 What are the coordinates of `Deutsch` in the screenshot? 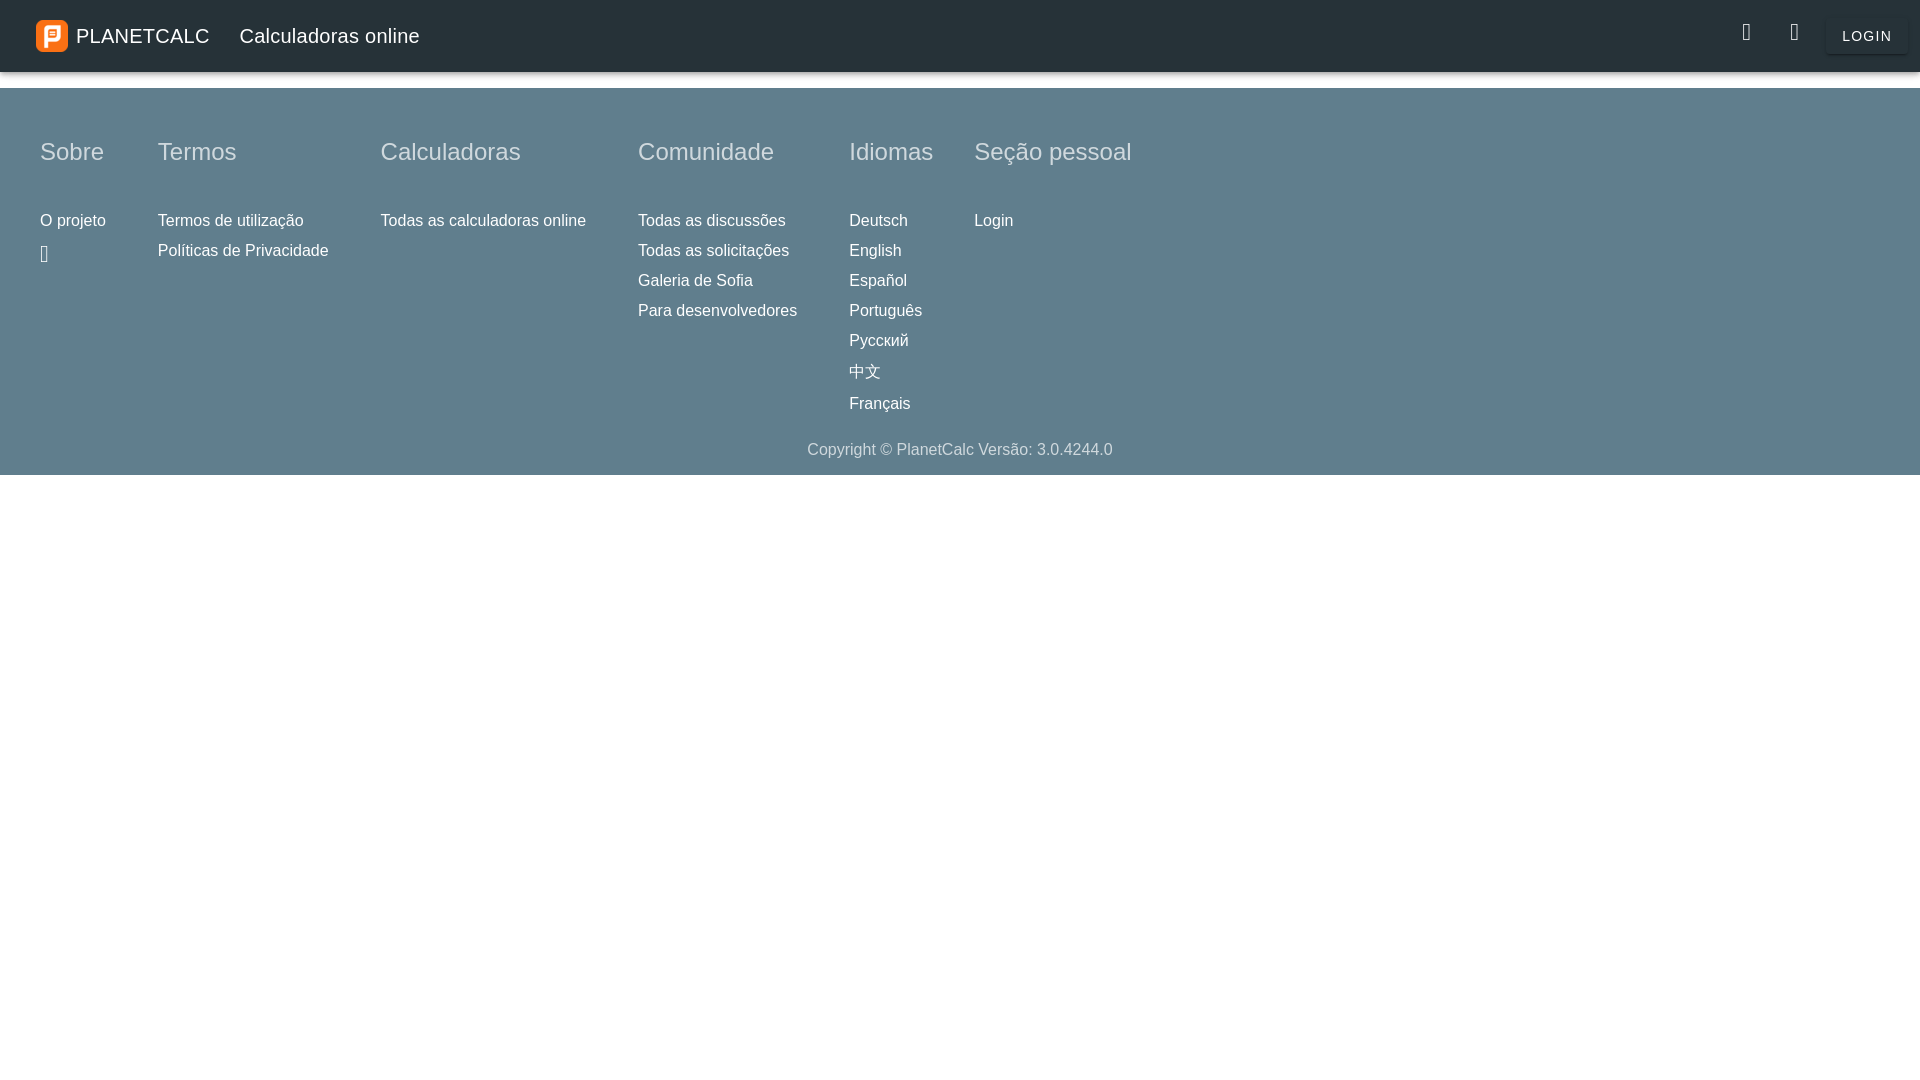 It's located at (884, 220).